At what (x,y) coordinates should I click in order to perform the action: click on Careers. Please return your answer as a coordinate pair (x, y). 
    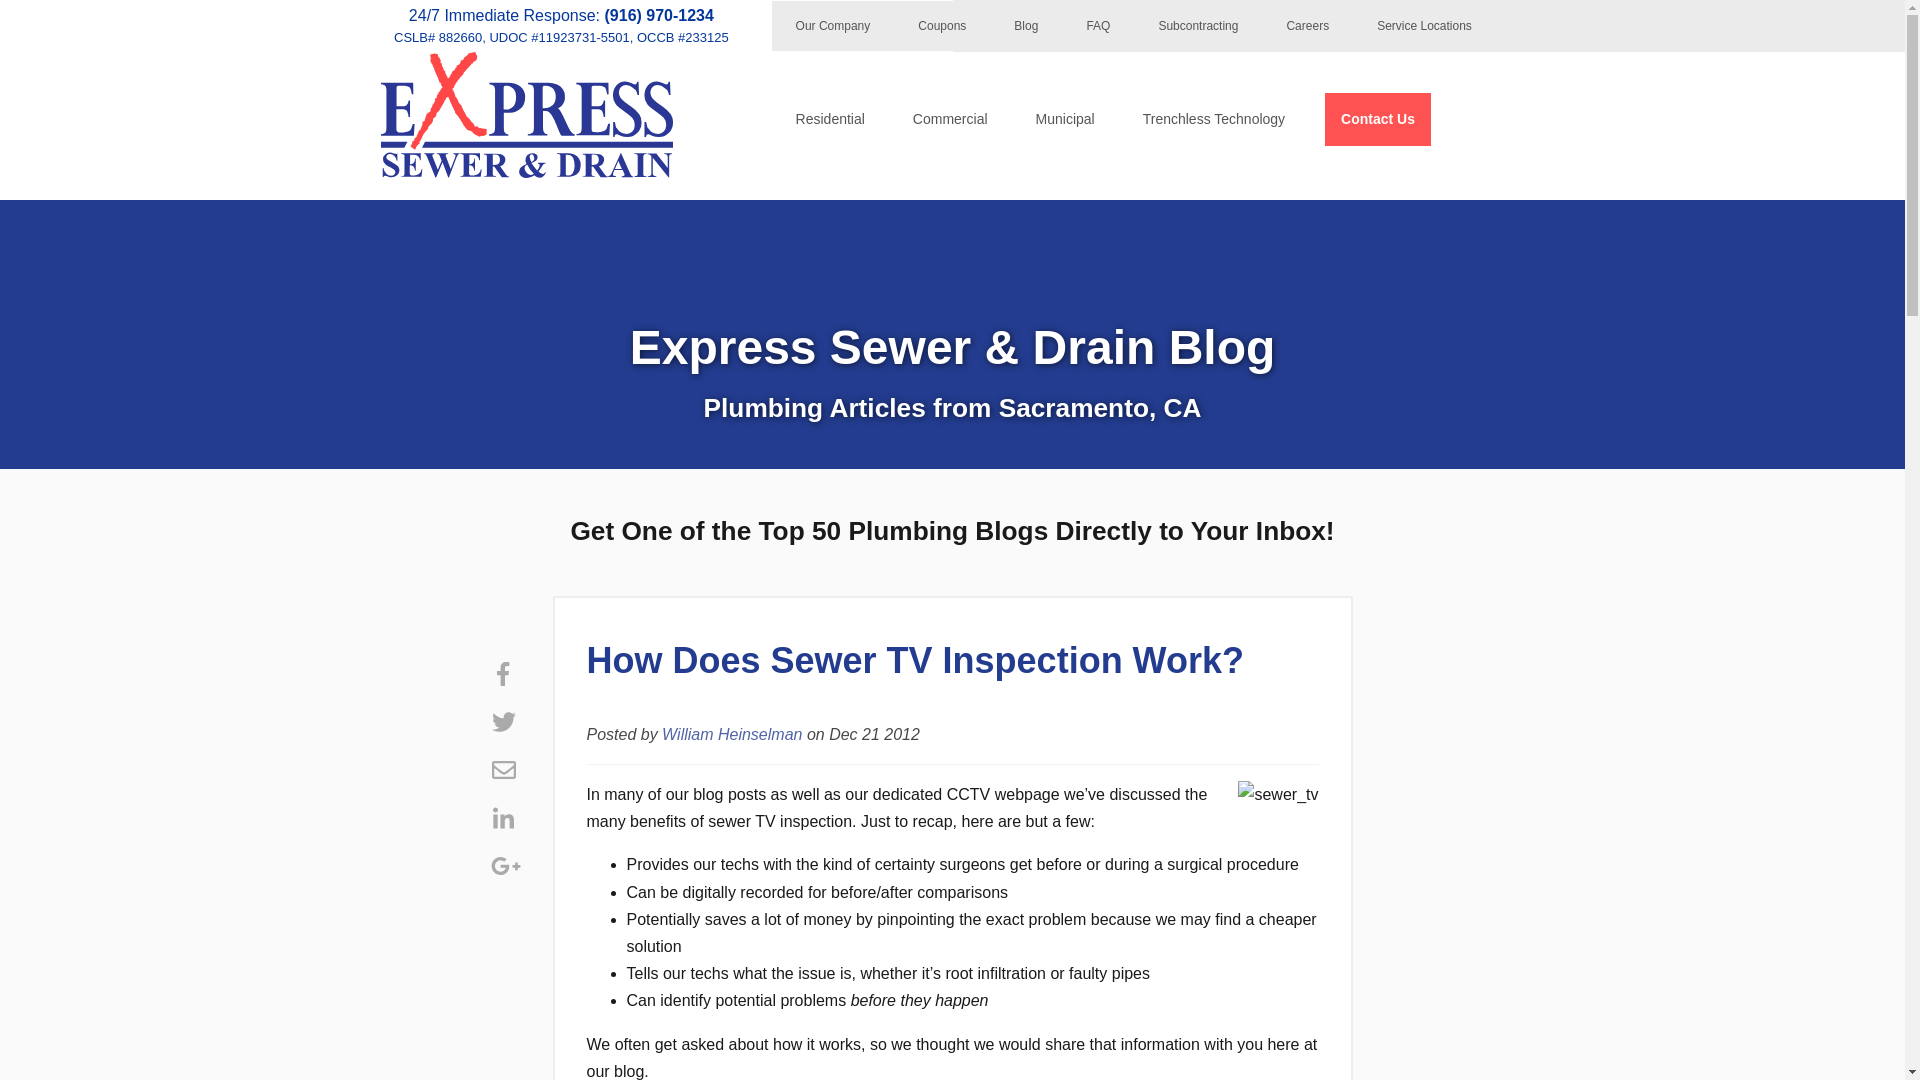
    Looking at the image, I should click on (1307, 26).